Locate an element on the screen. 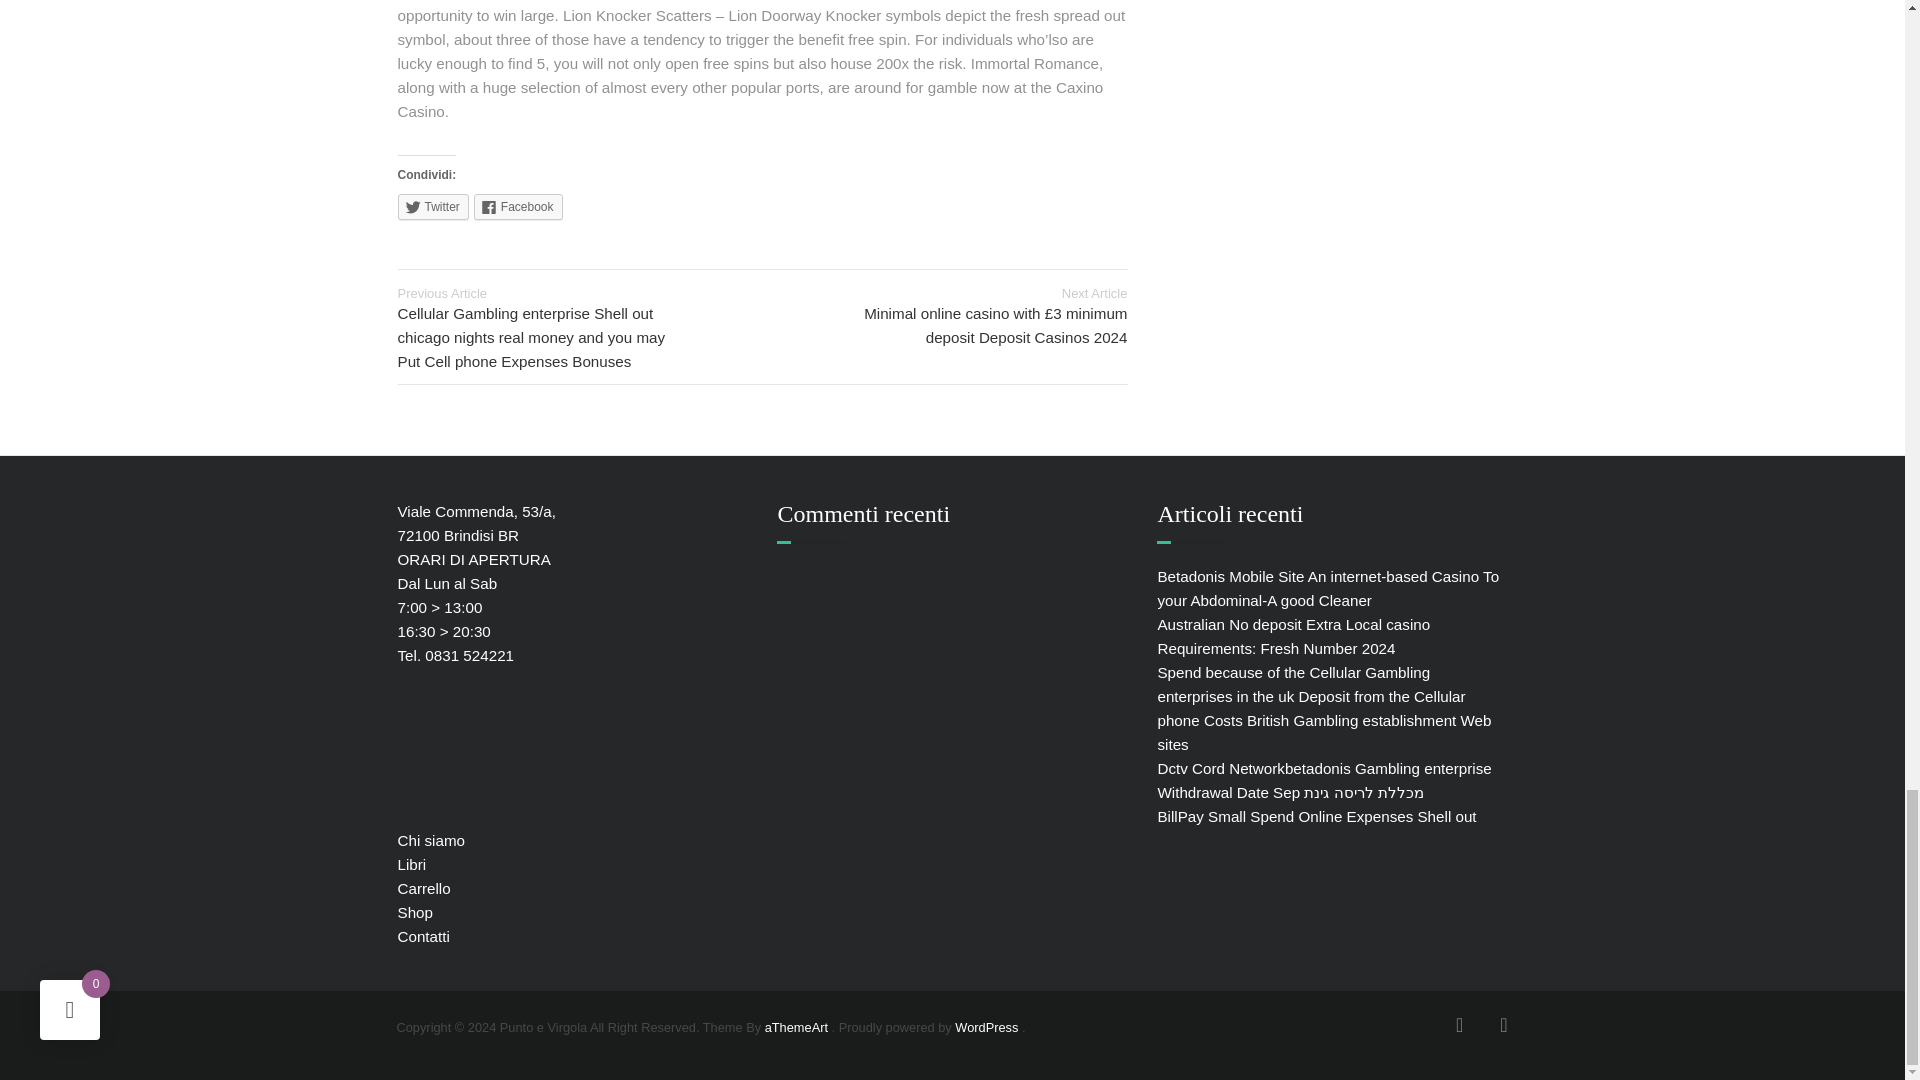  Fai clic per condividere su Facebook is located at coordinates (518, 207).